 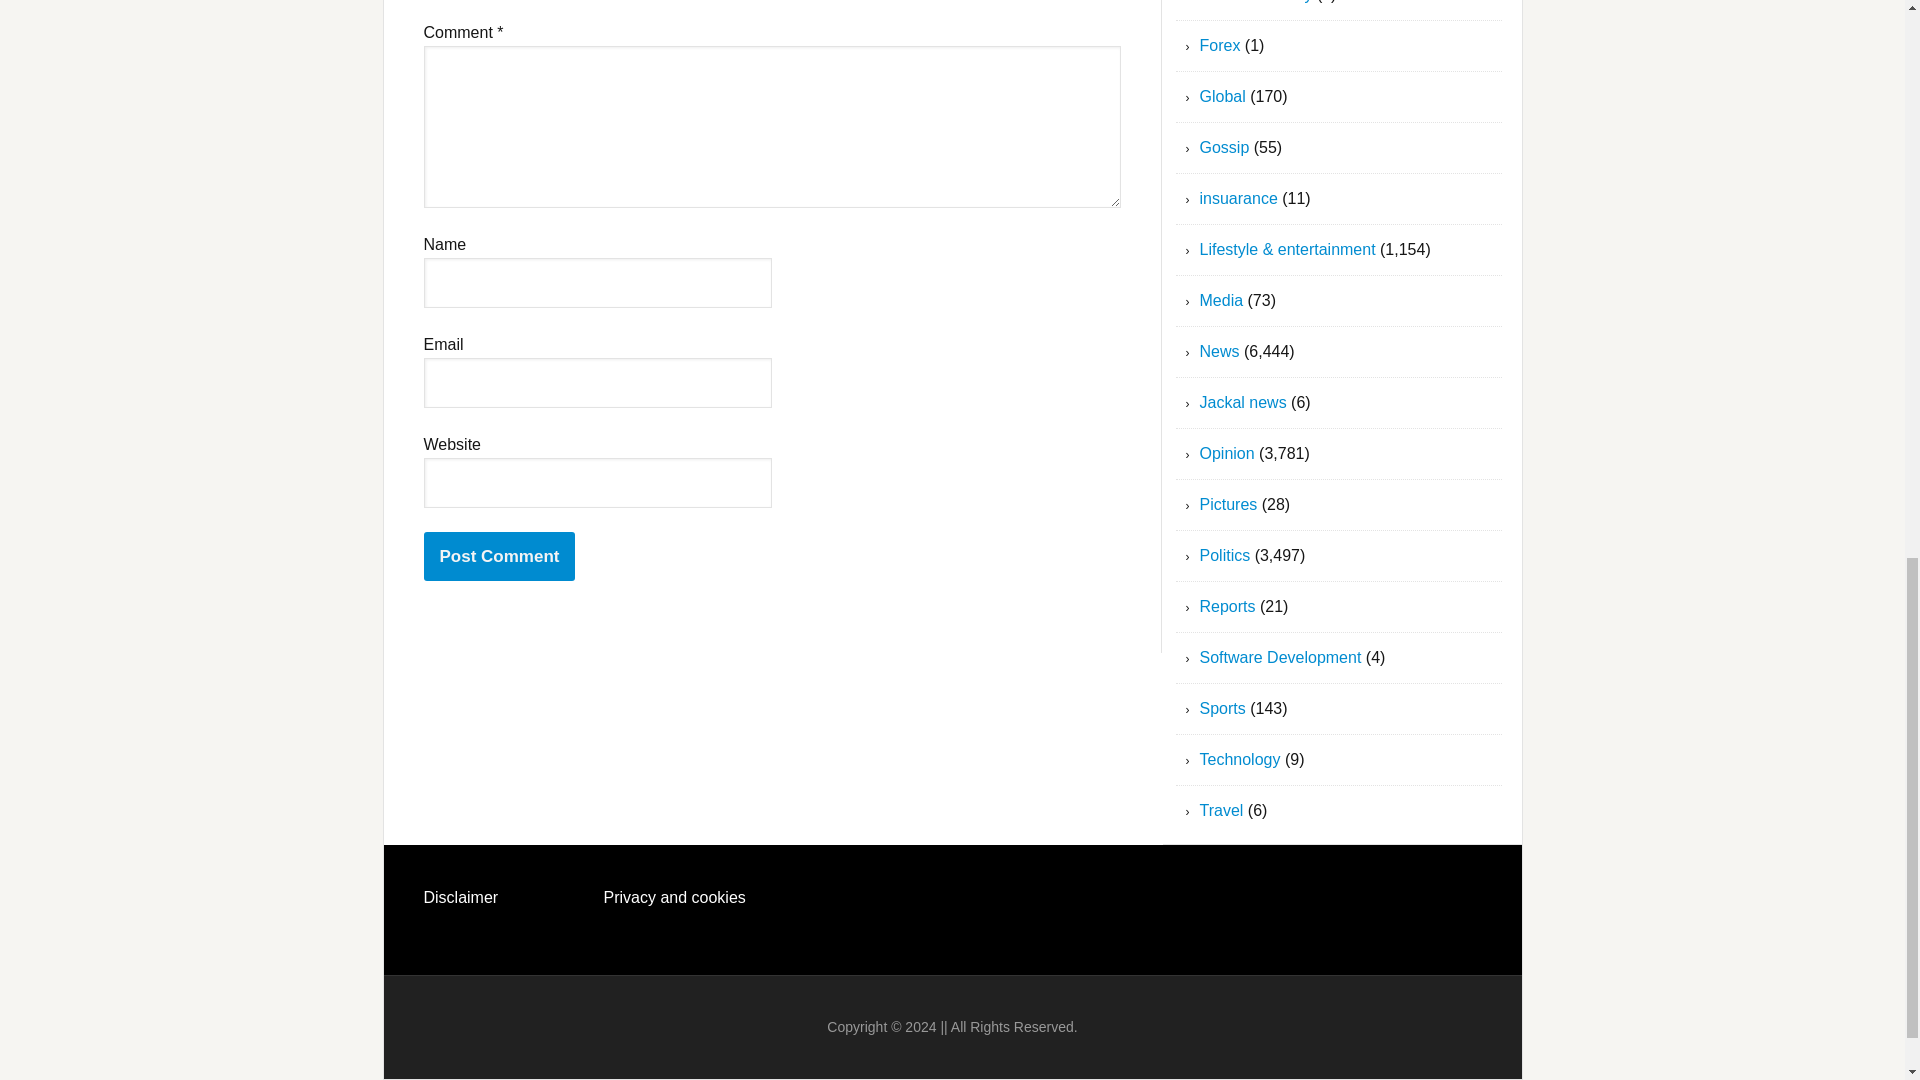 What do you see at coordinates (500, 556) in the screenshot?
I see `Post Comment` at bounding box center [500, 556].